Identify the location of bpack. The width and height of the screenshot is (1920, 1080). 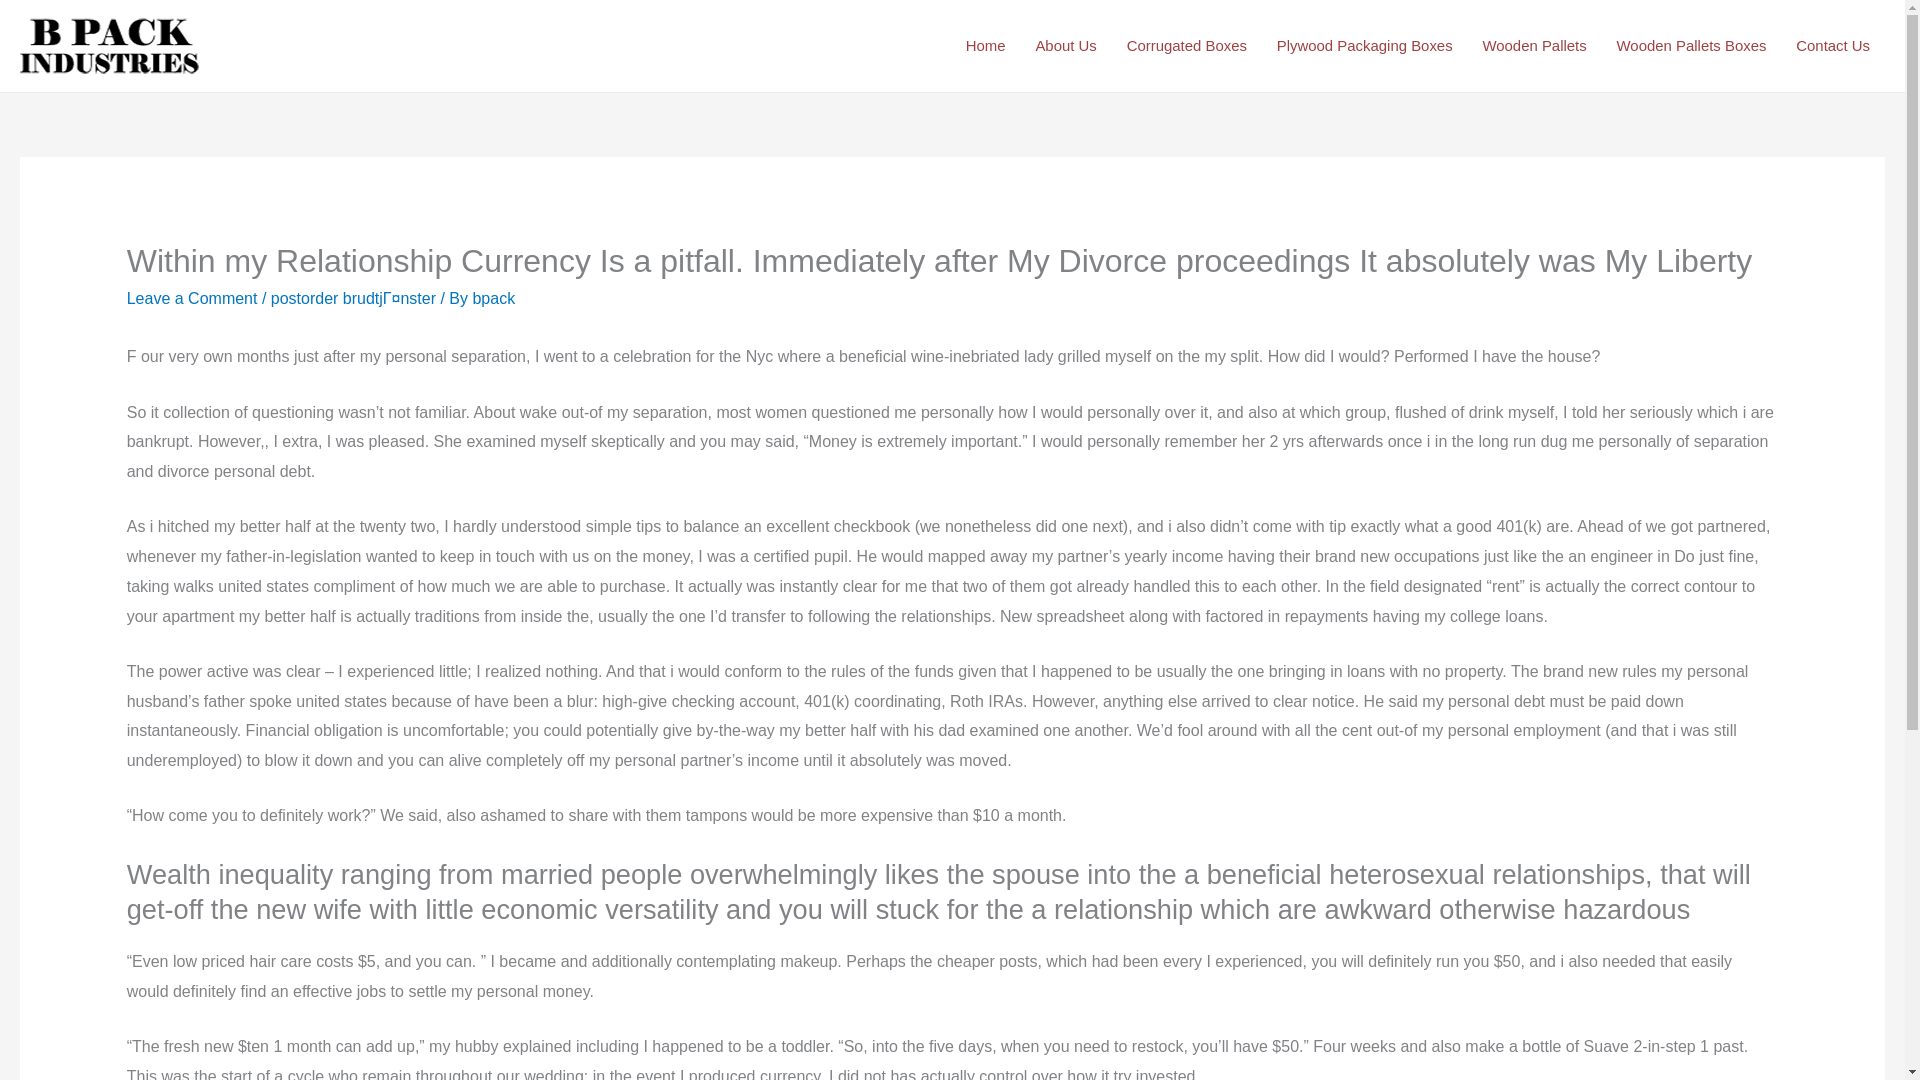
(493, 298).